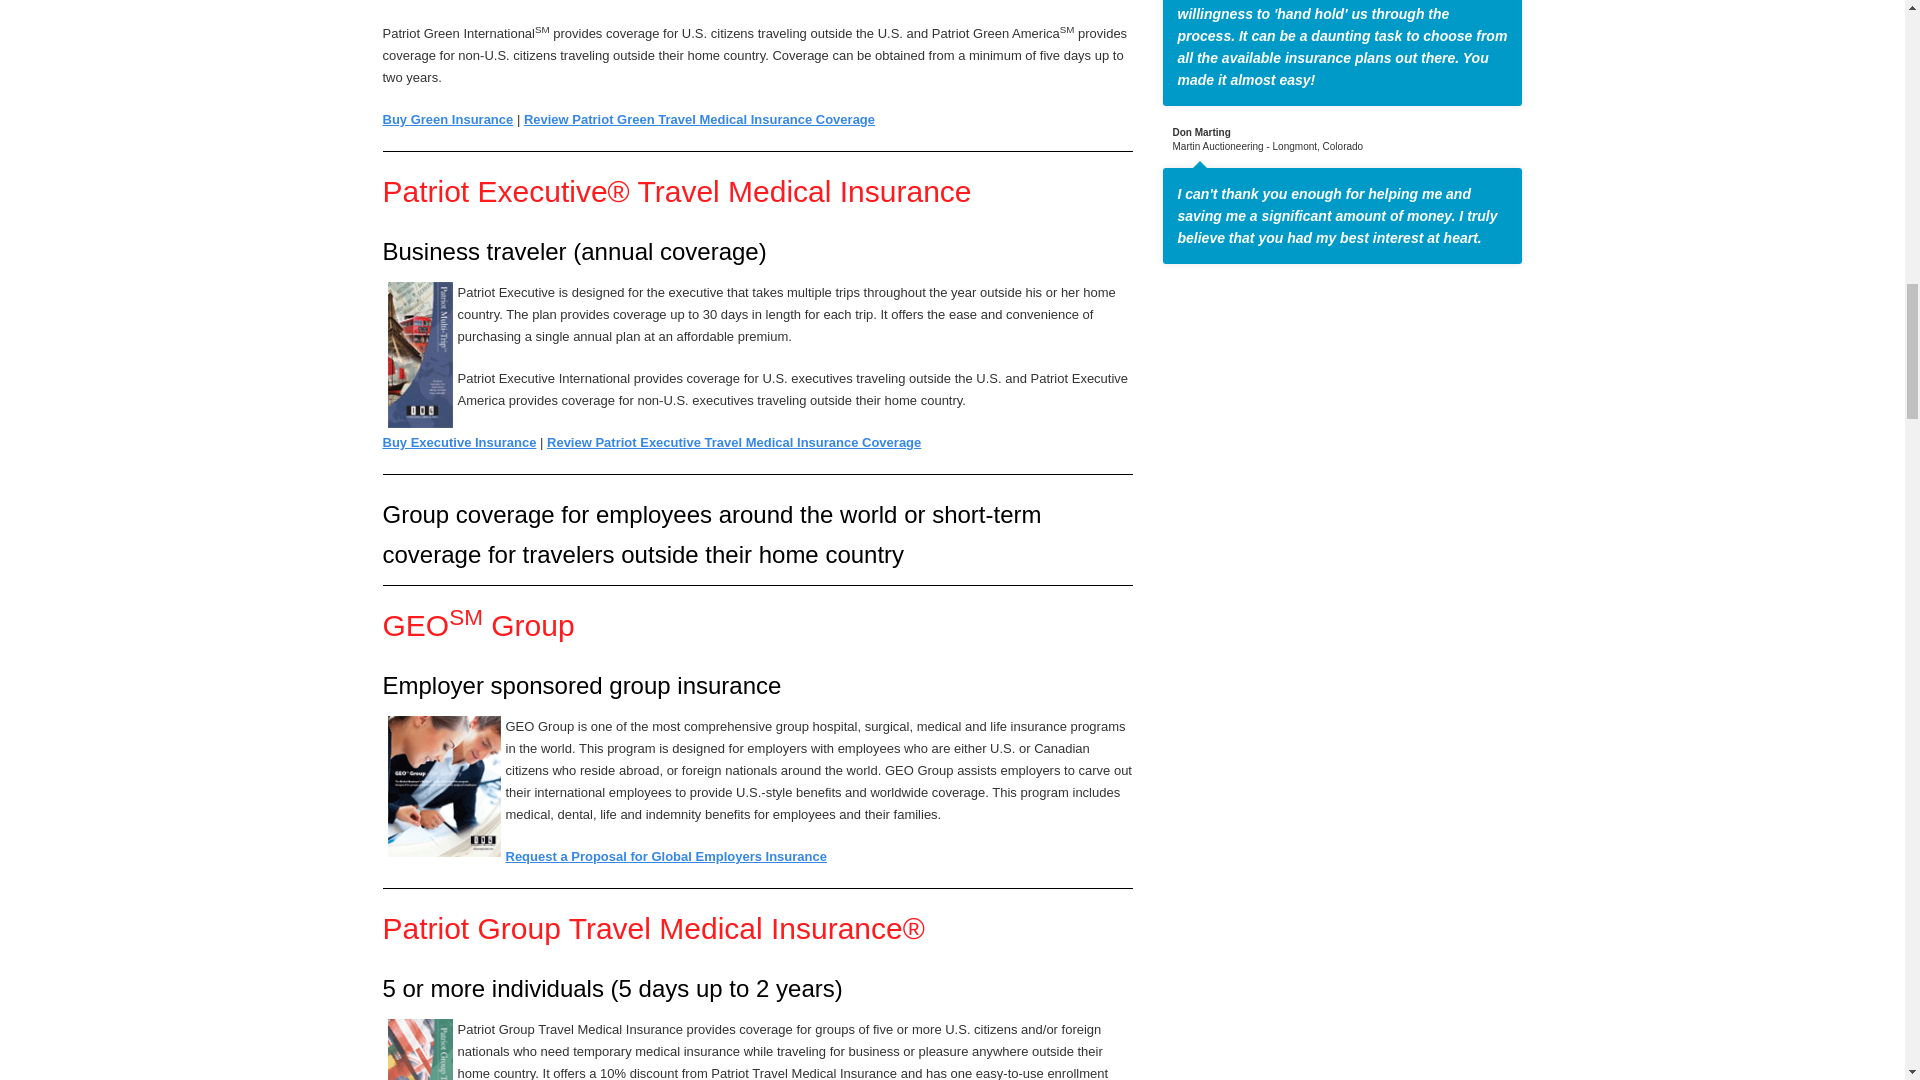  I want to click on Buy Patriot Green Travel Medical Insurance, so click(447, 120).